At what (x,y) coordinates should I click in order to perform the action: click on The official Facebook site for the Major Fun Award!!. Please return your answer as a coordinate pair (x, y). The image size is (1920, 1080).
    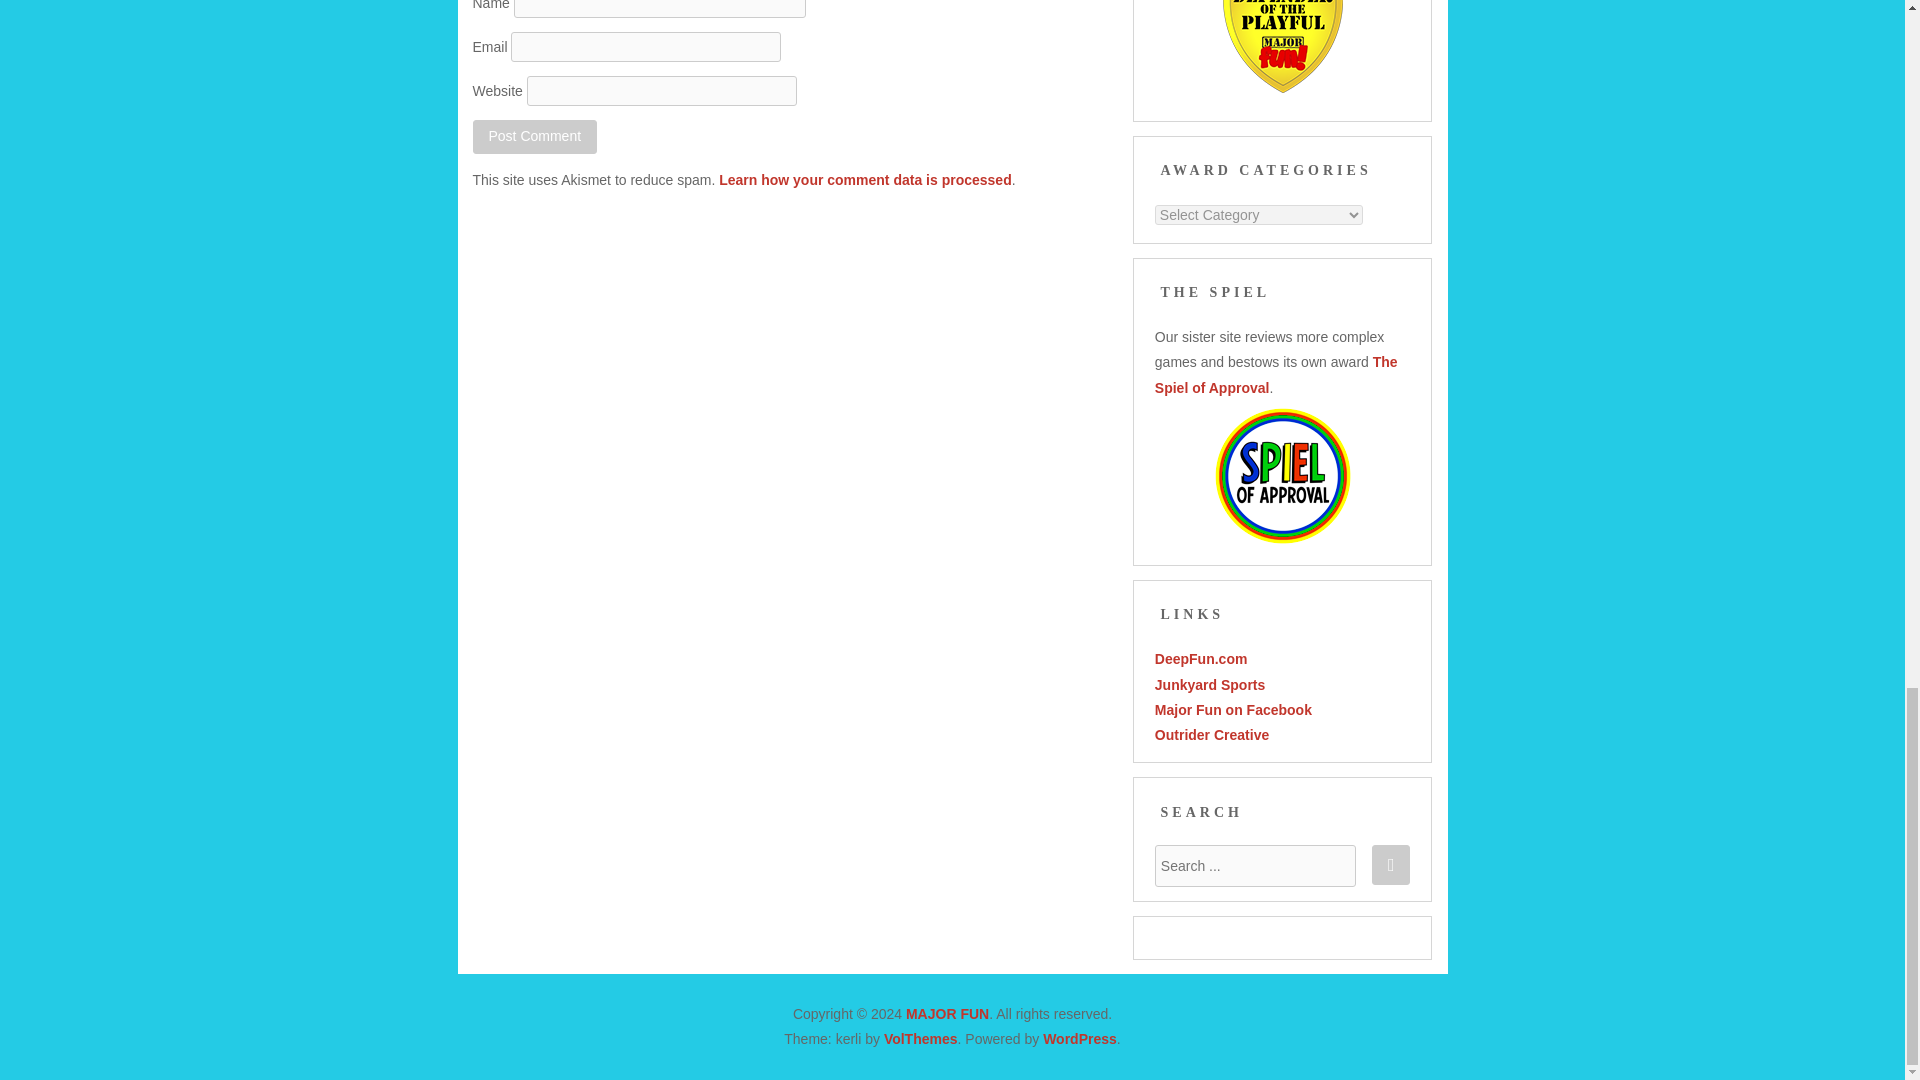
    Looking at the image, I should click on (1233, 710).